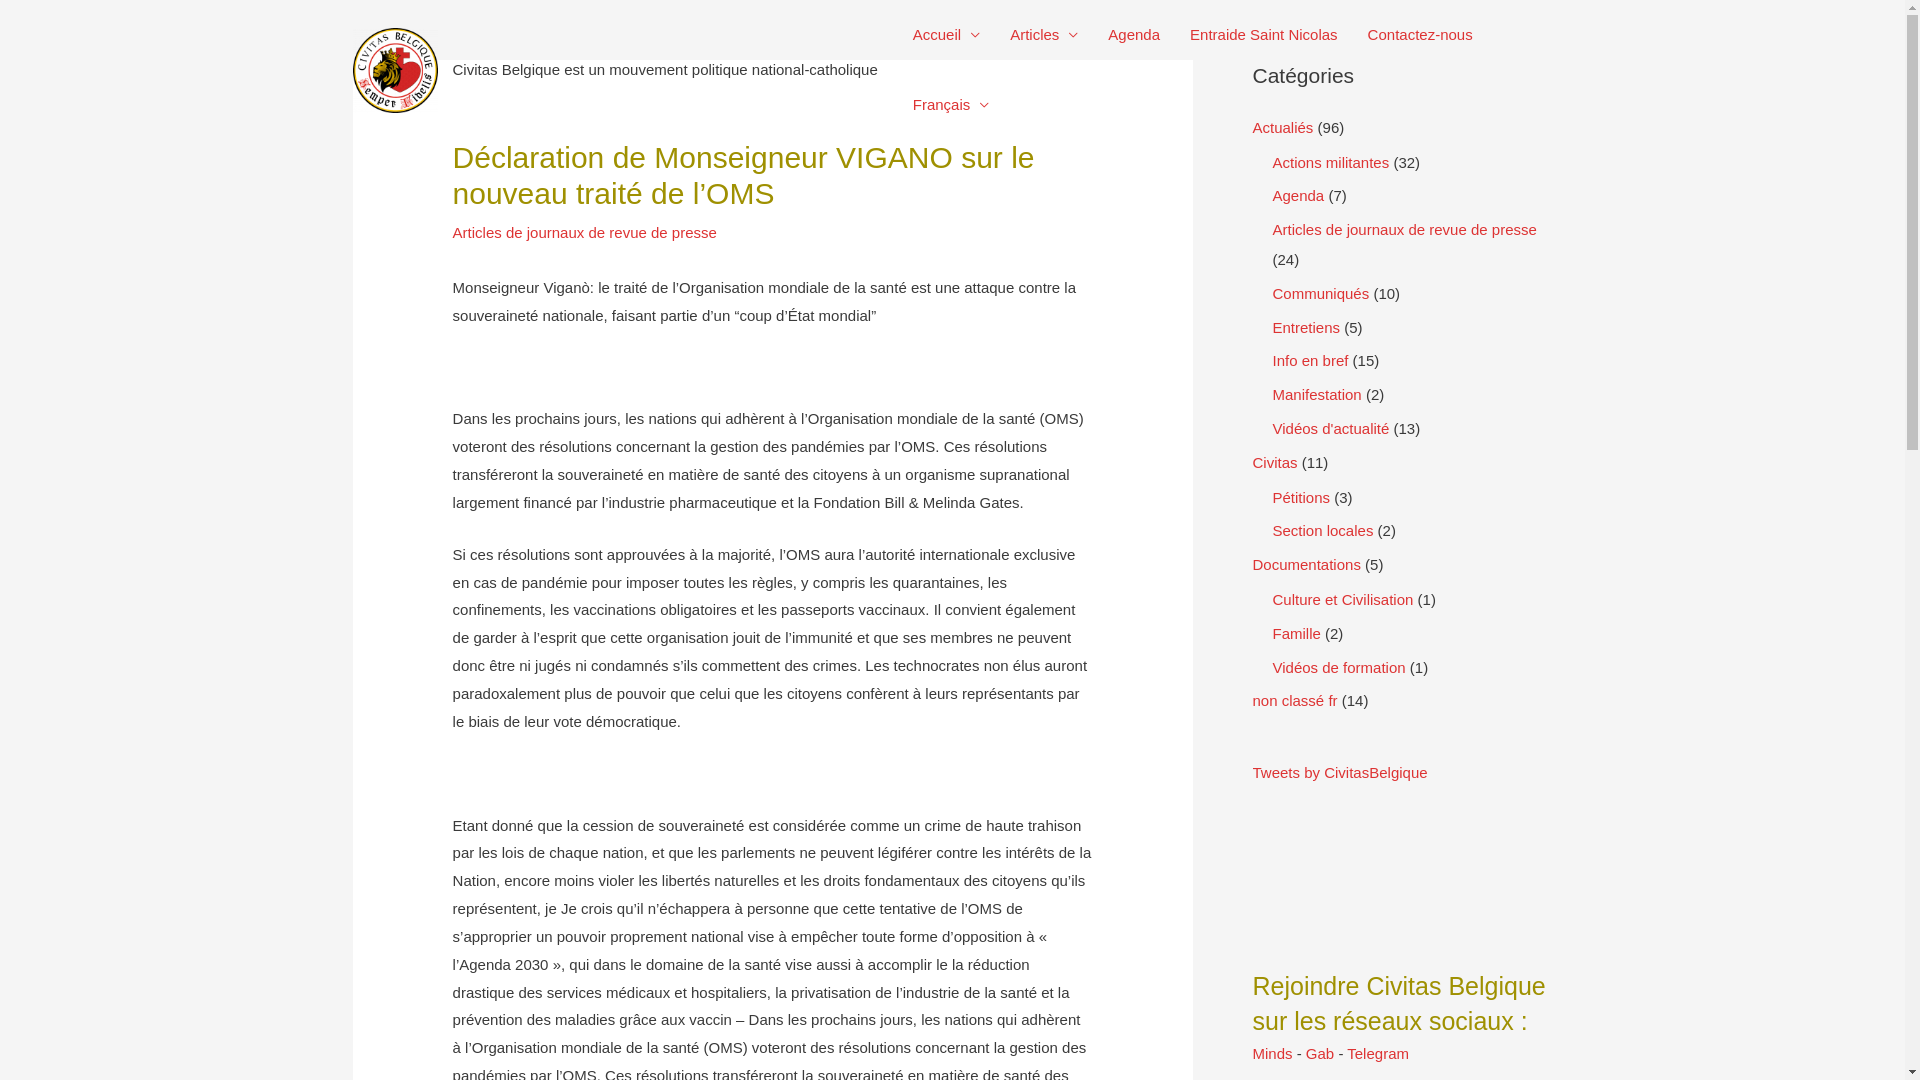 This screenshot has width=1920, height=1080. I want to click on Actions militantes, so click(1330, 162).